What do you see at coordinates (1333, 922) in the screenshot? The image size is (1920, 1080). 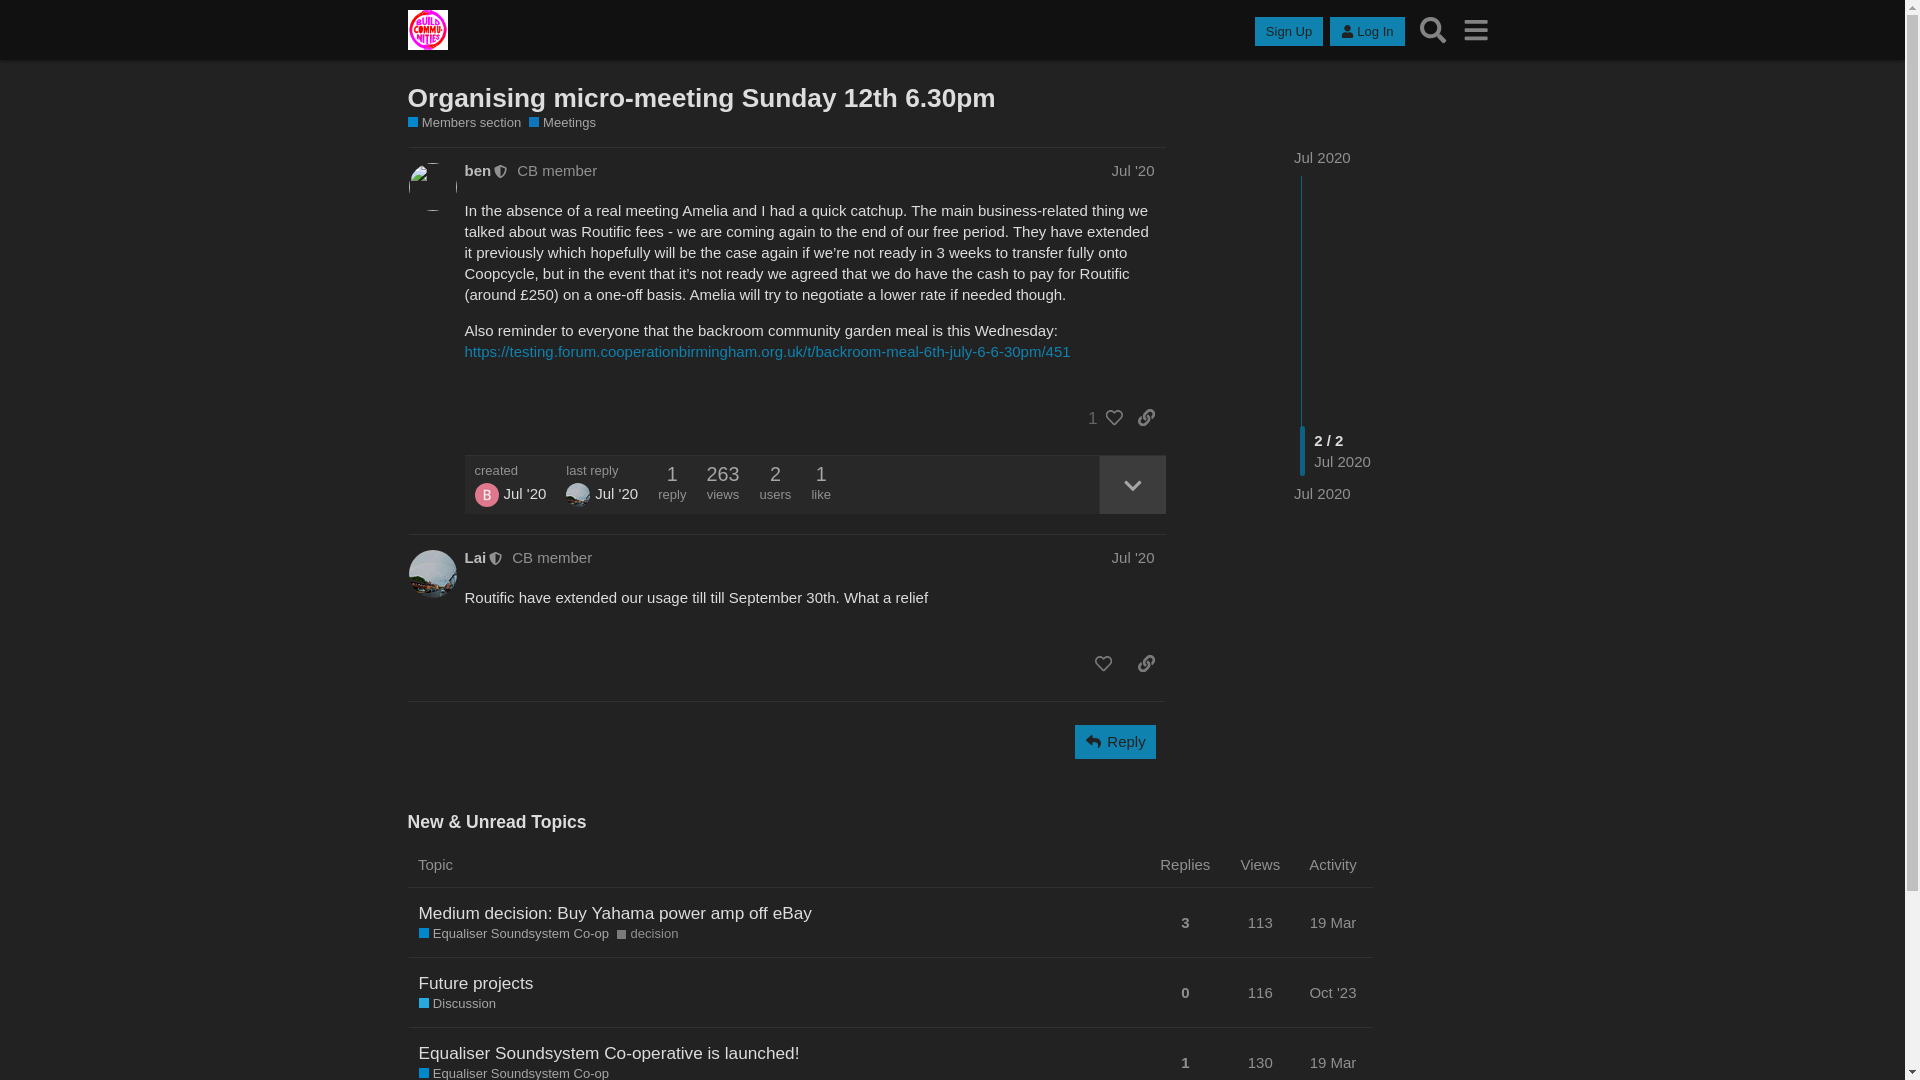 I see `19 Mar` at bounding box center [1333, 922].